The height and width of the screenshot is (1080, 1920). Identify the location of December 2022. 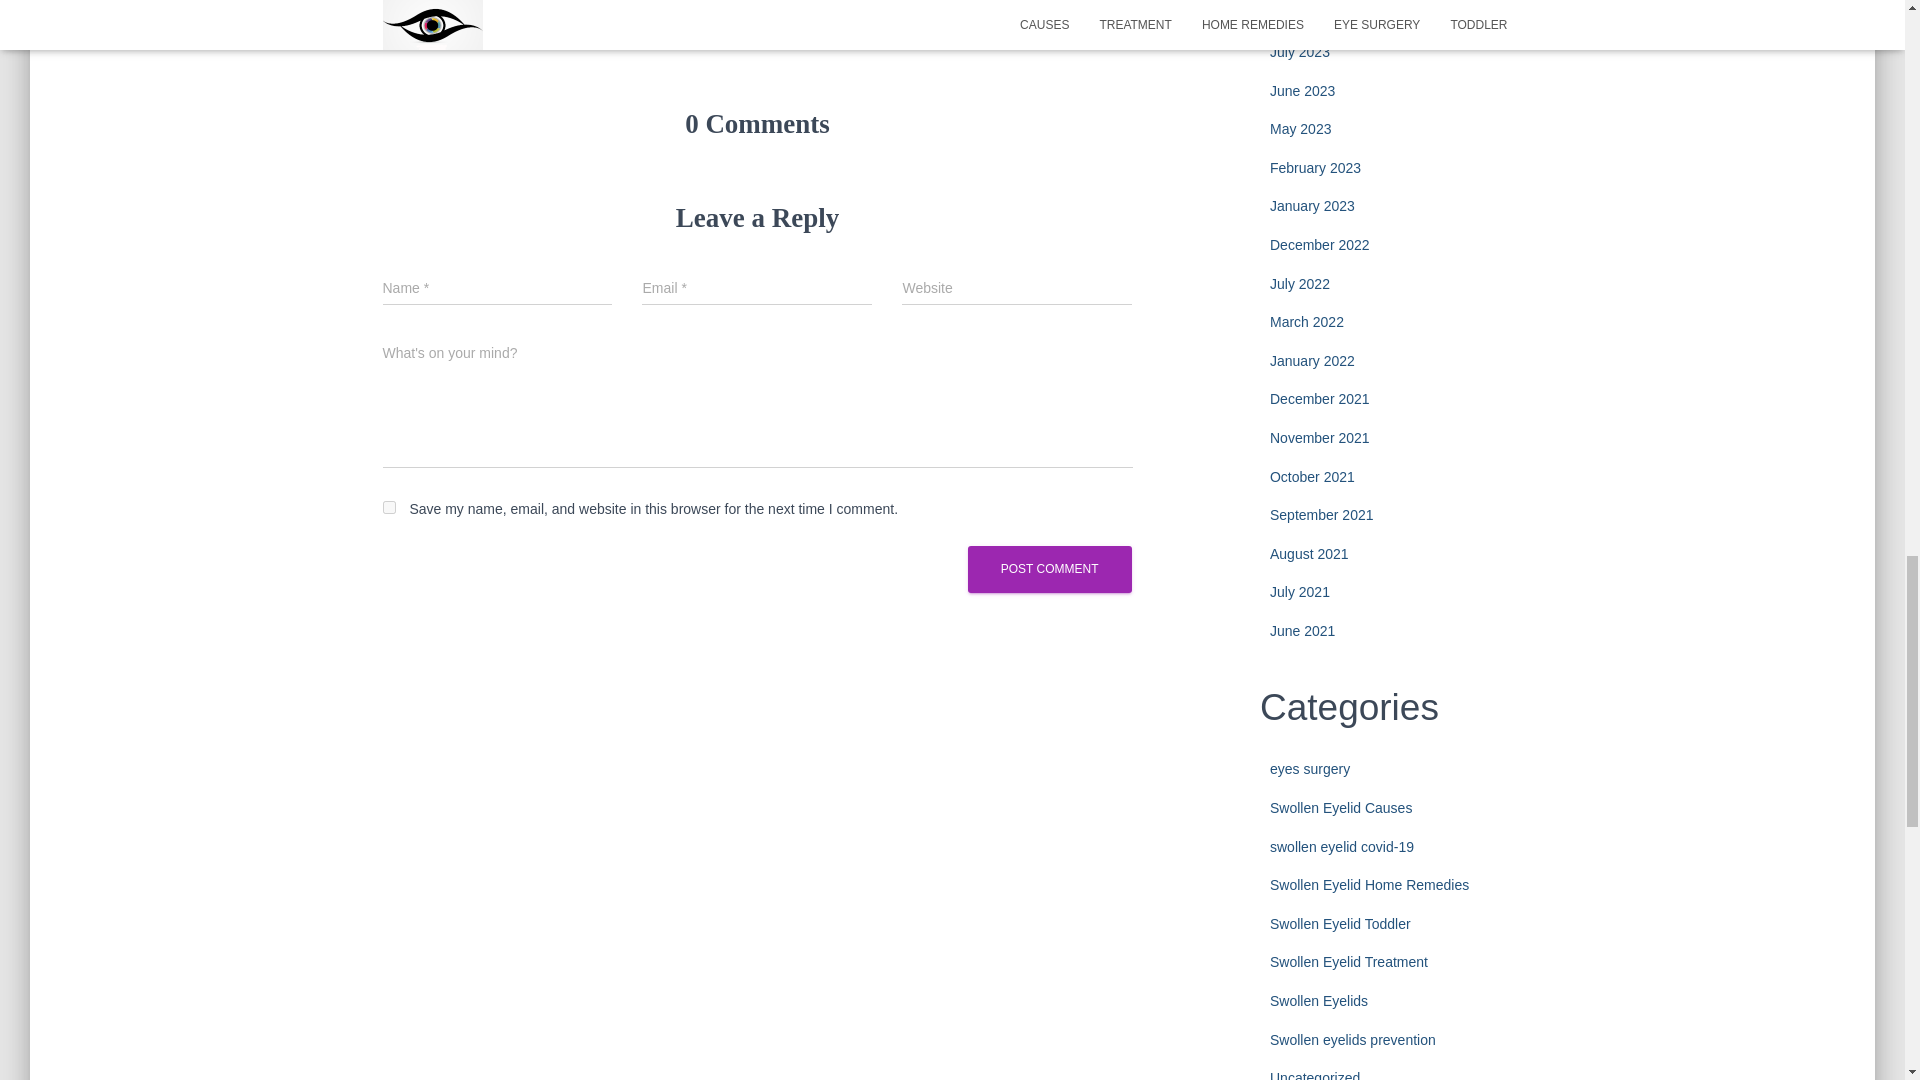
(1320, 244).